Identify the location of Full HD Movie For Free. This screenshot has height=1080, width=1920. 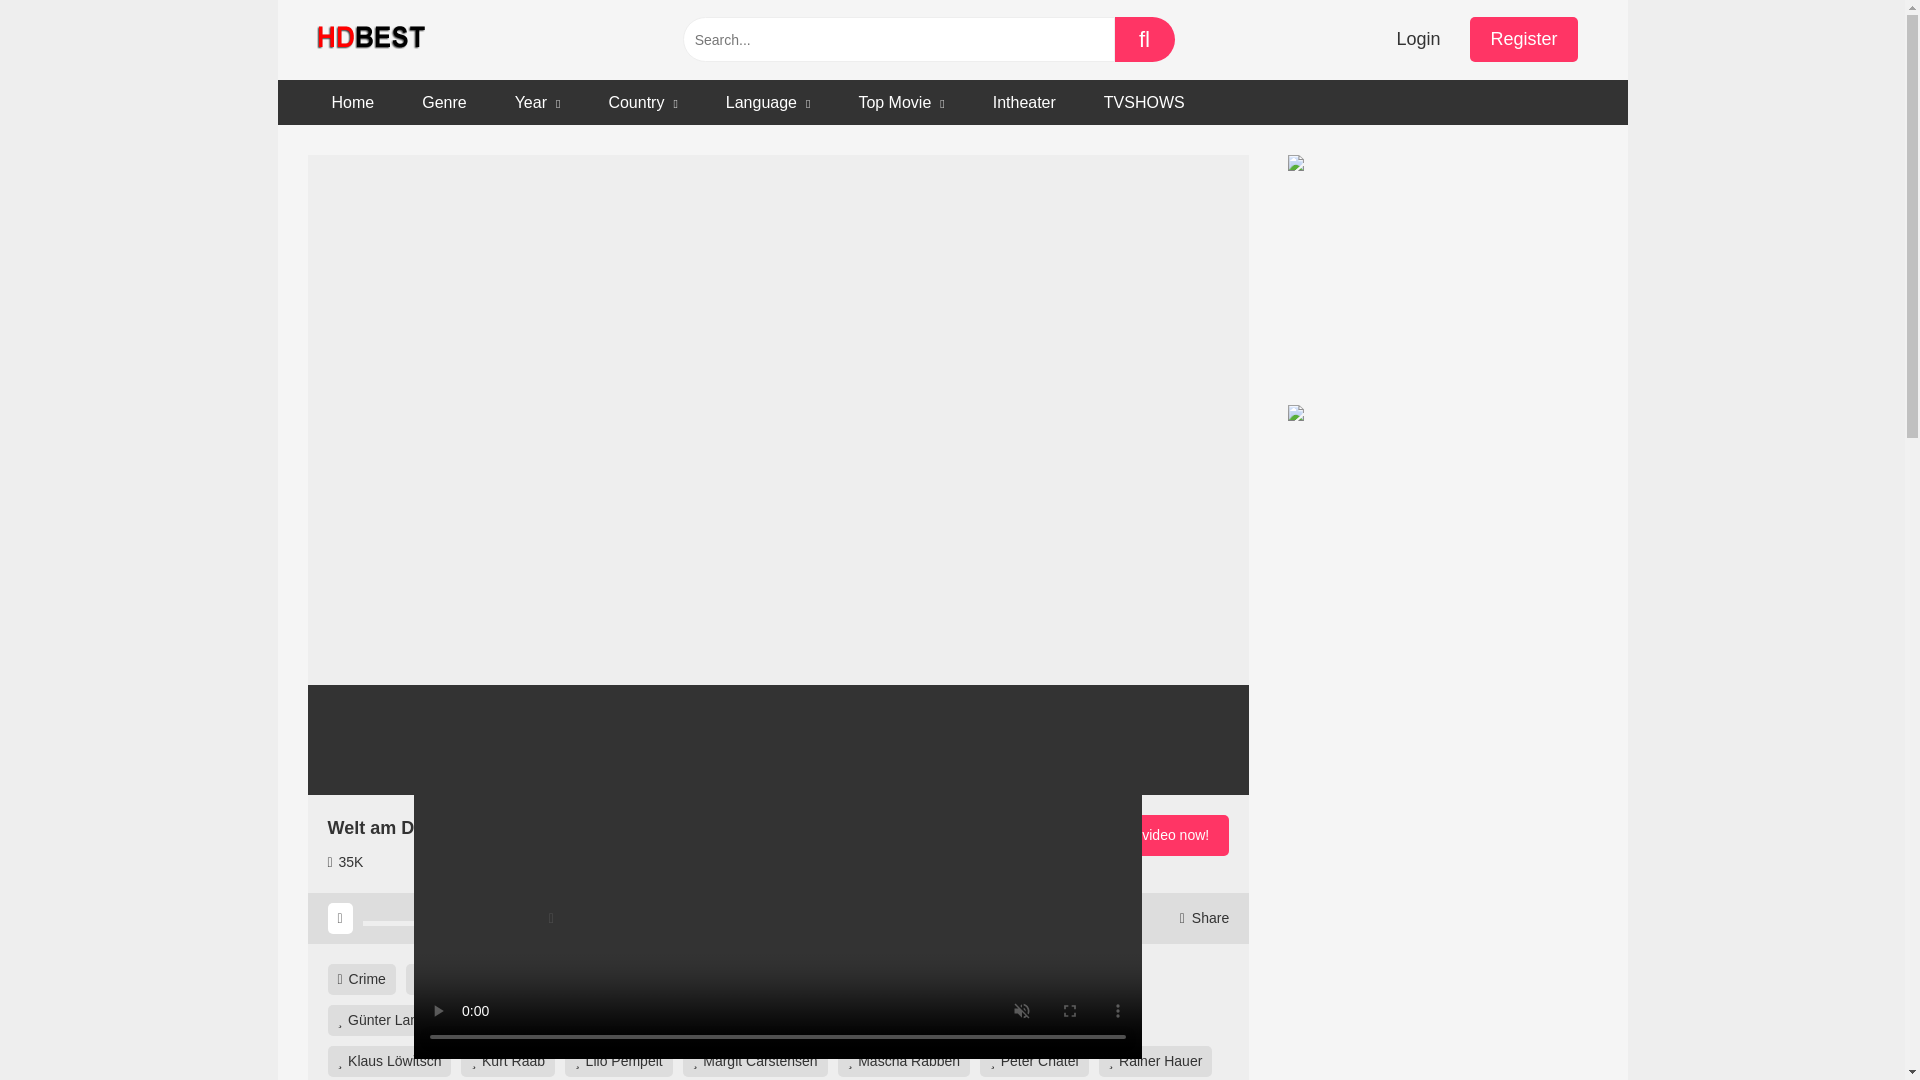
(373, 40).